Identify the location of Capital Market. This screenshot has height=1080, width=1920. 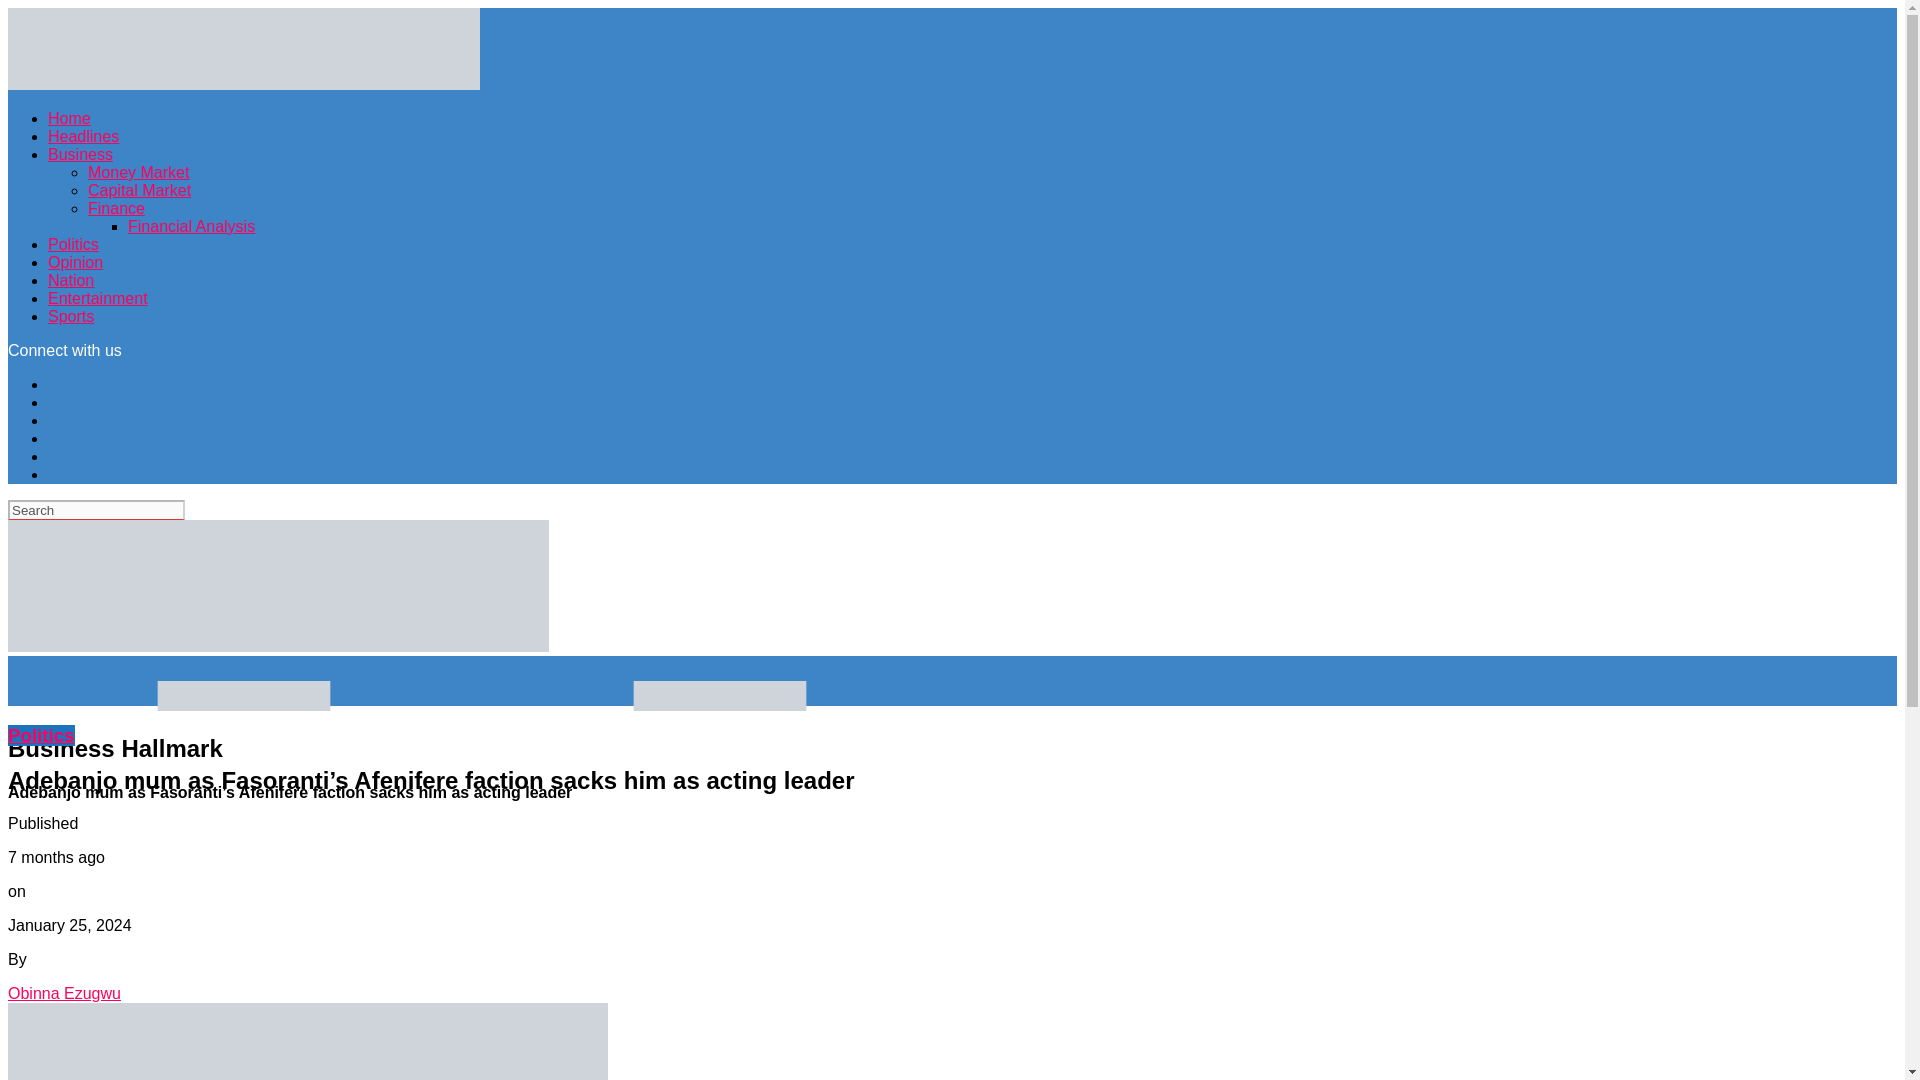
(139, 190).